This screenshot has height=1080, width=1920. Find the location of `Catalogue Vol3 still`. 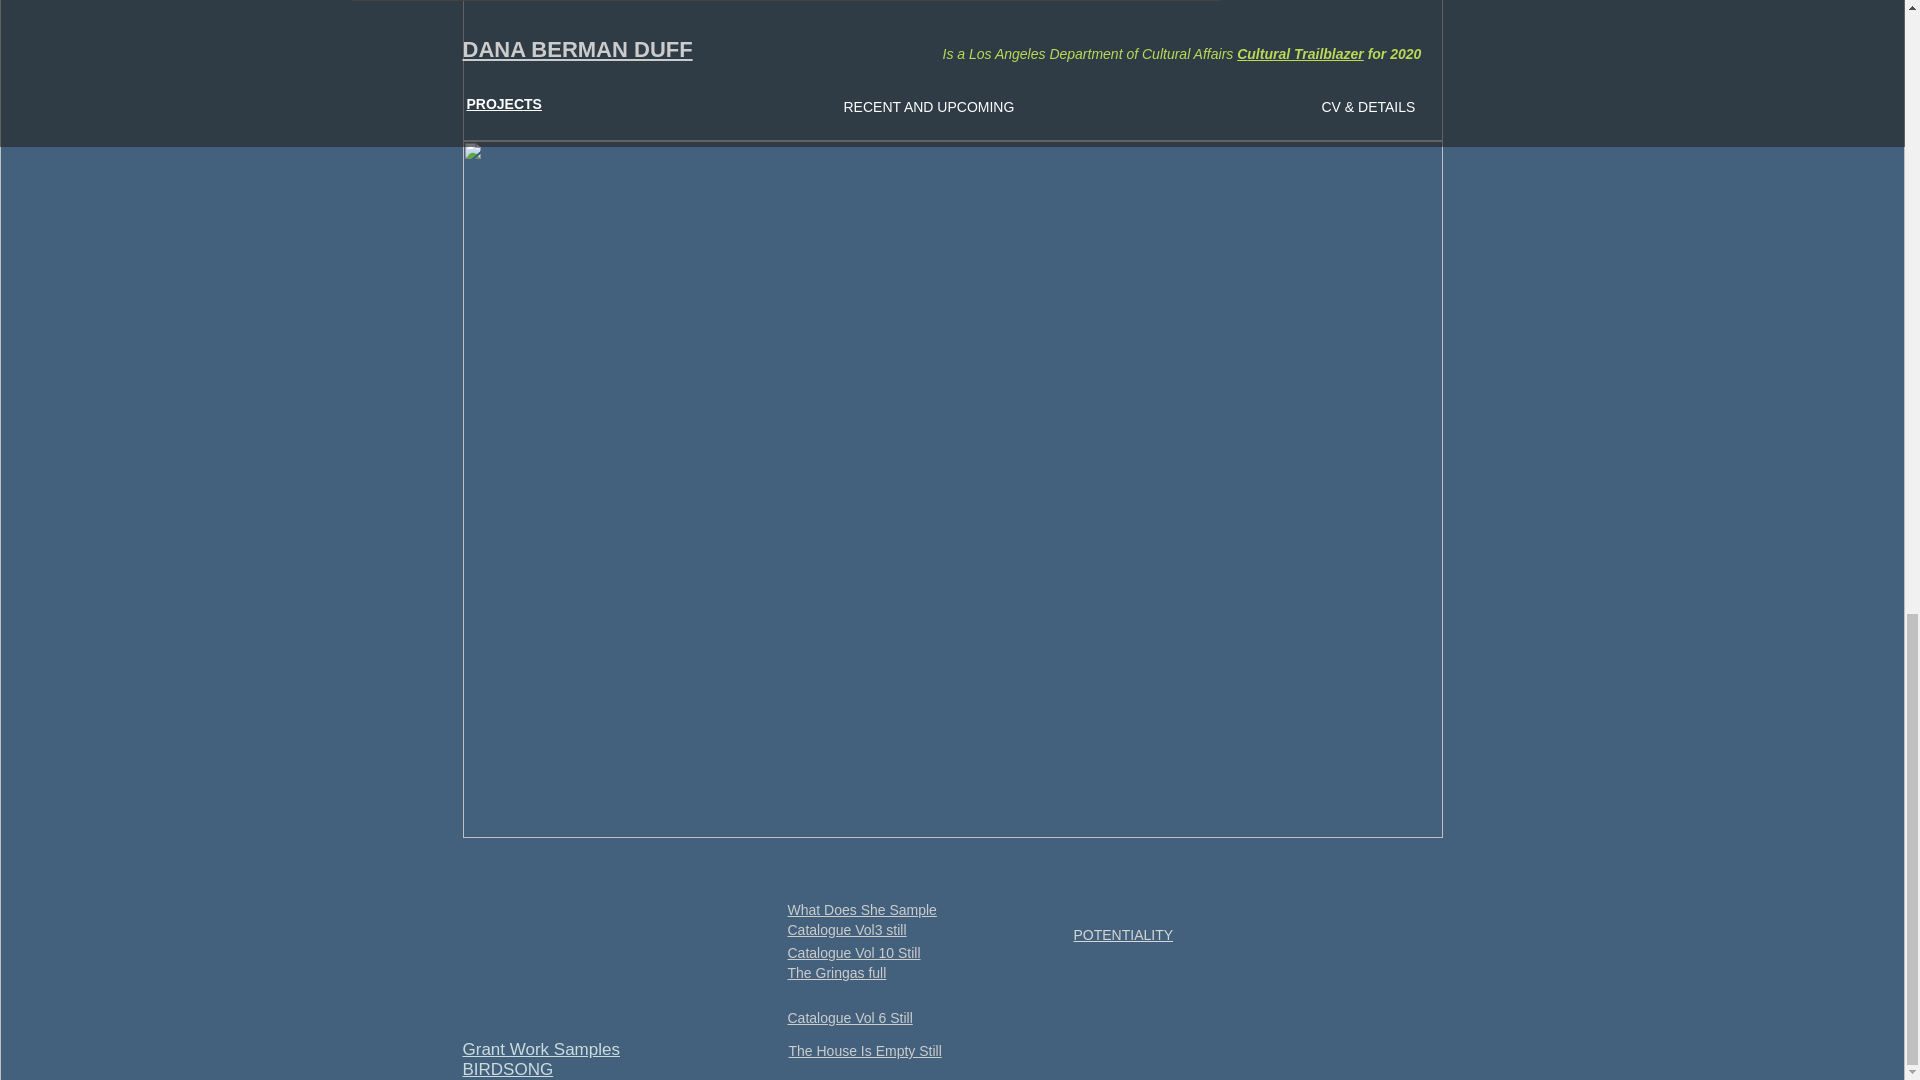

Catalogue Vol3 still is located at coordinates (846, 930).